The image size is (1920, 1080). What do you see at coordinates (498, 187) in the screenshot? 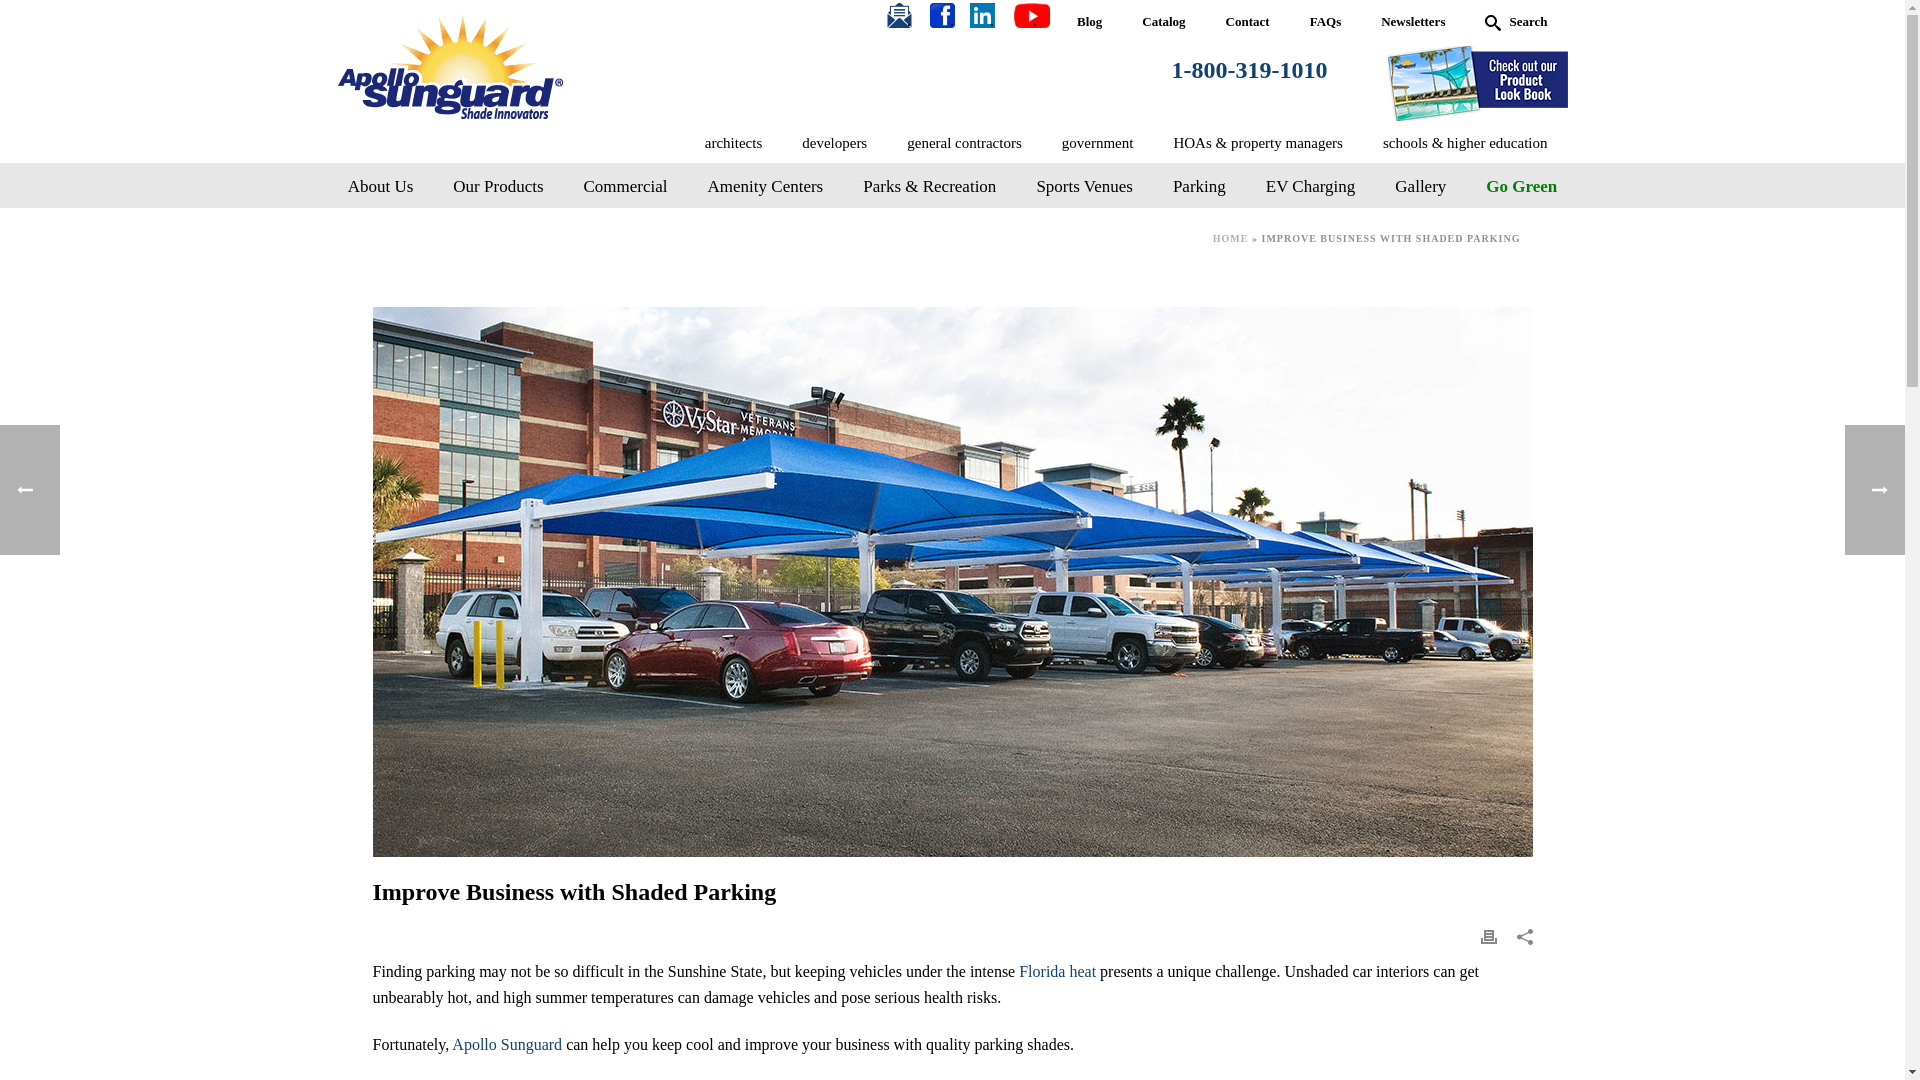
I see `Our Products` at bounding box center [498, 187].